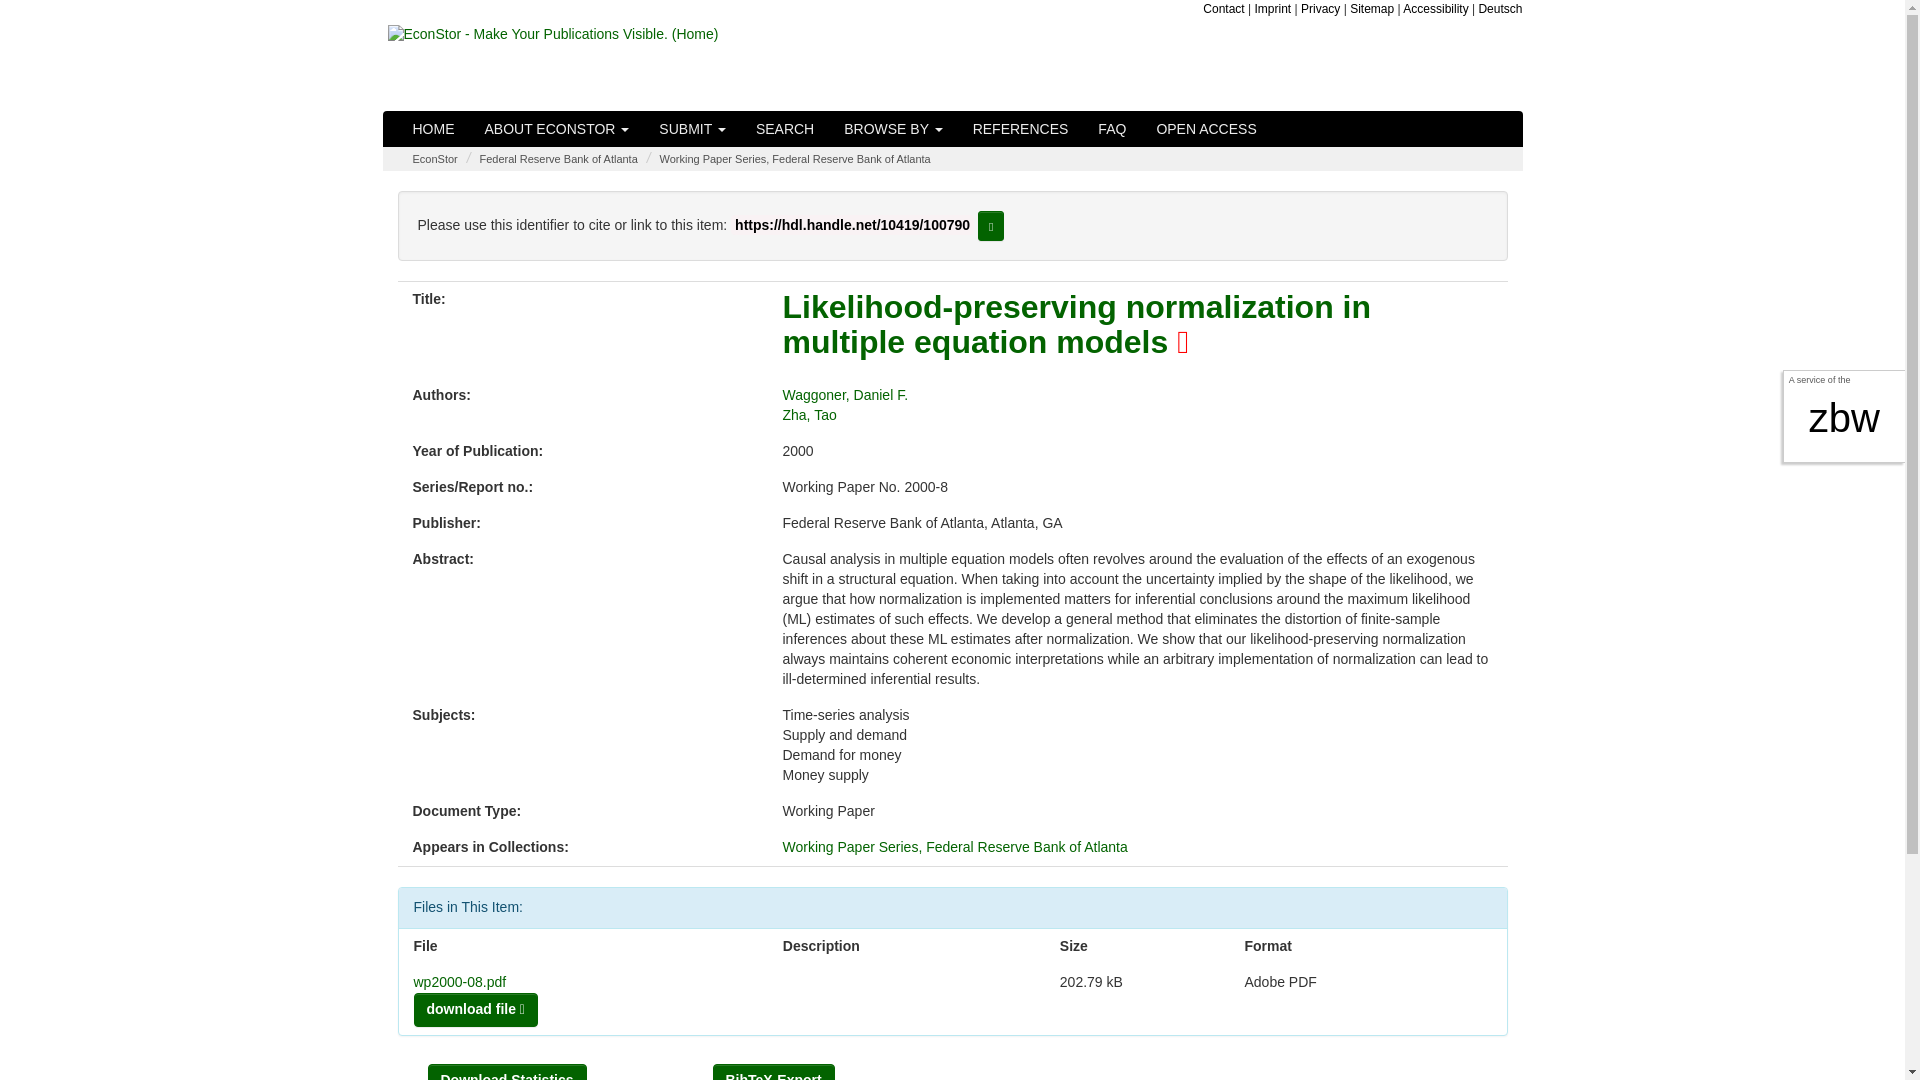  Describe the element at coordinates (785, 128) in the screenshot. I see `SEARCH` at that location.